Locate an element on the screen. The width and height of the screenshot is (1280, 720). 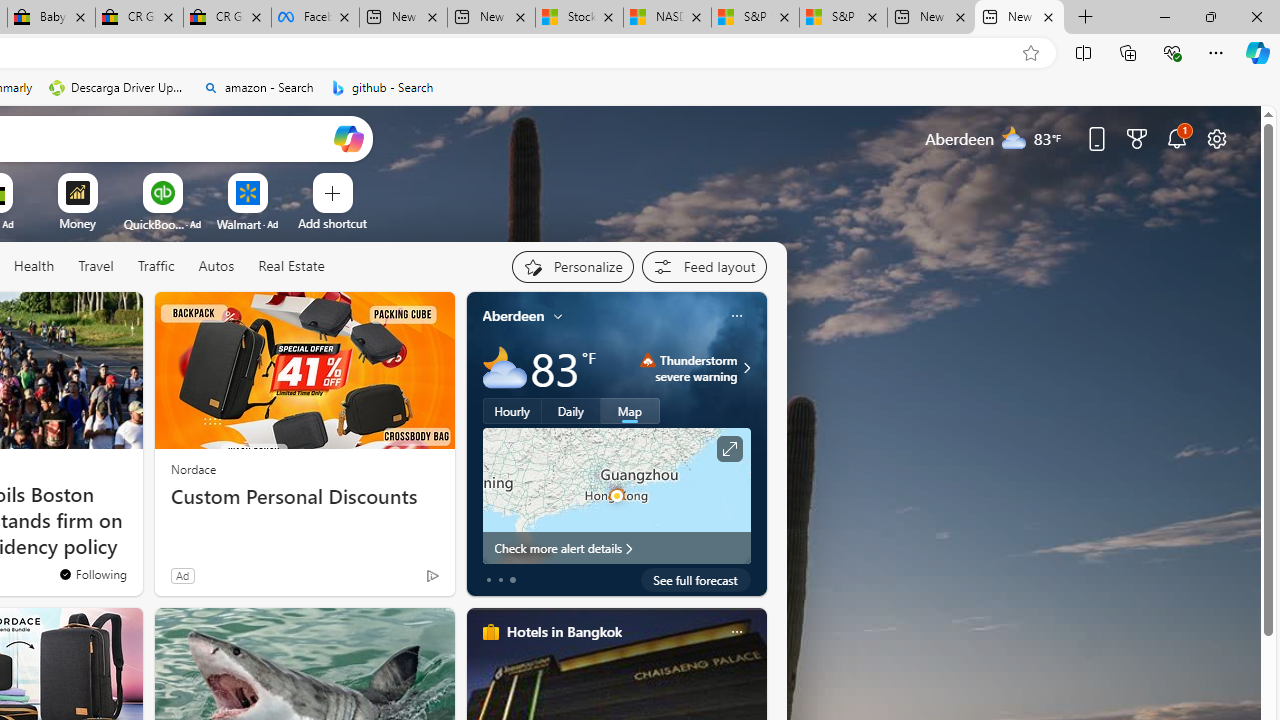
Real Estate is located at coordinates (290, 267).